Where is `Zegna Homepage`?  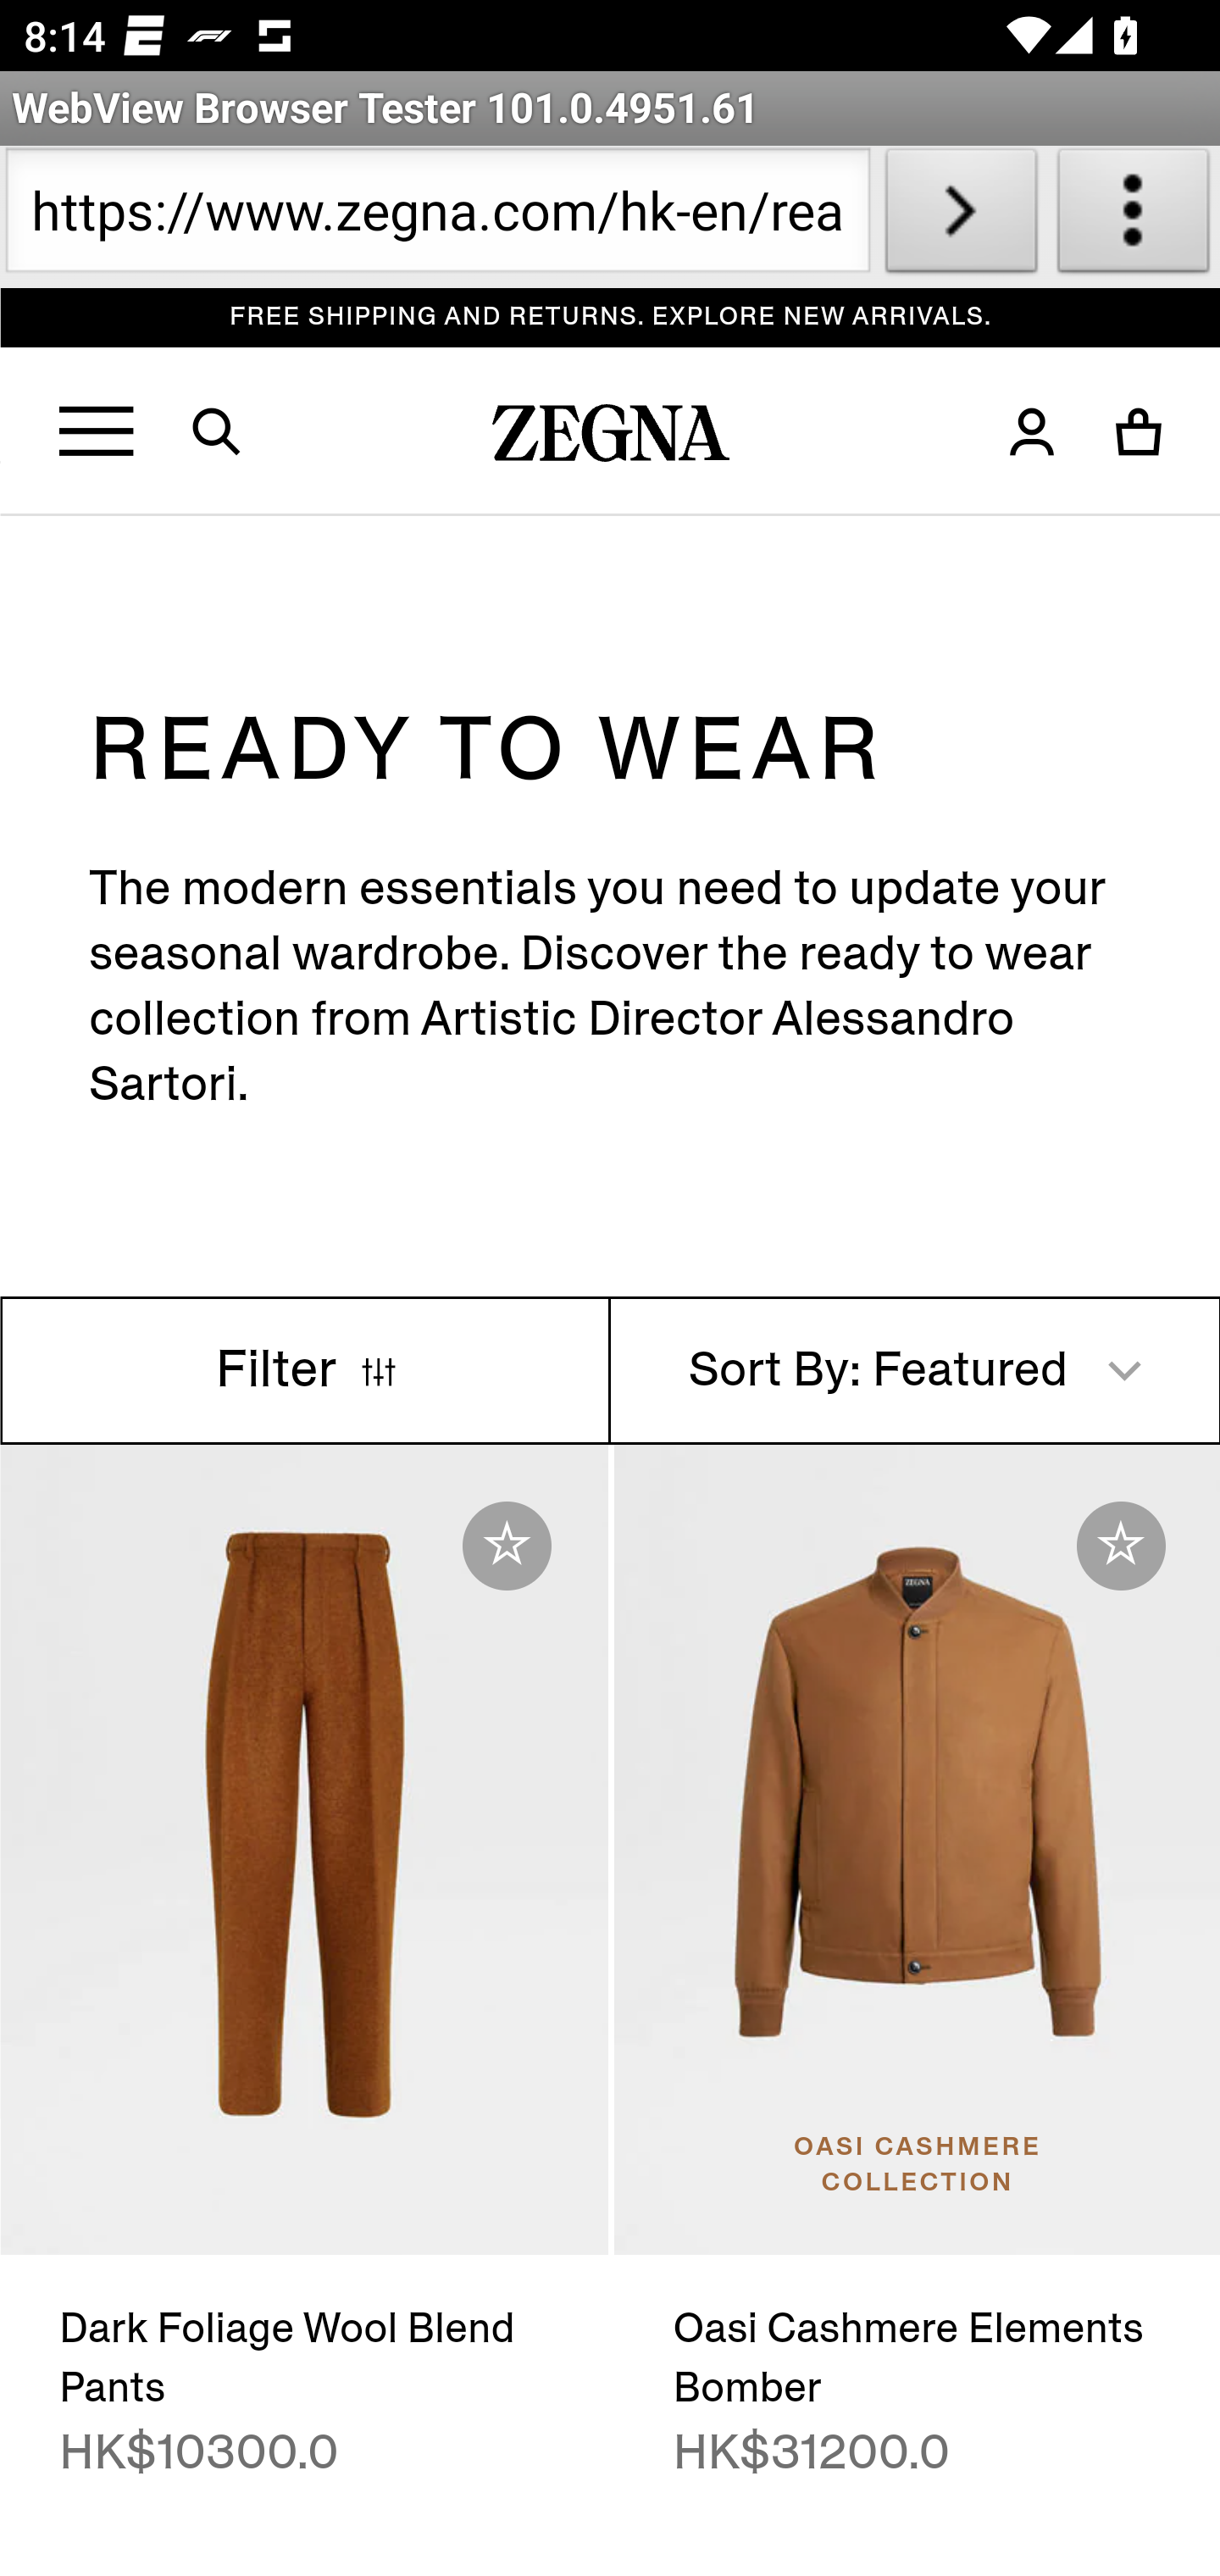 Zegna Homepage is located at coordinates (612, 441).